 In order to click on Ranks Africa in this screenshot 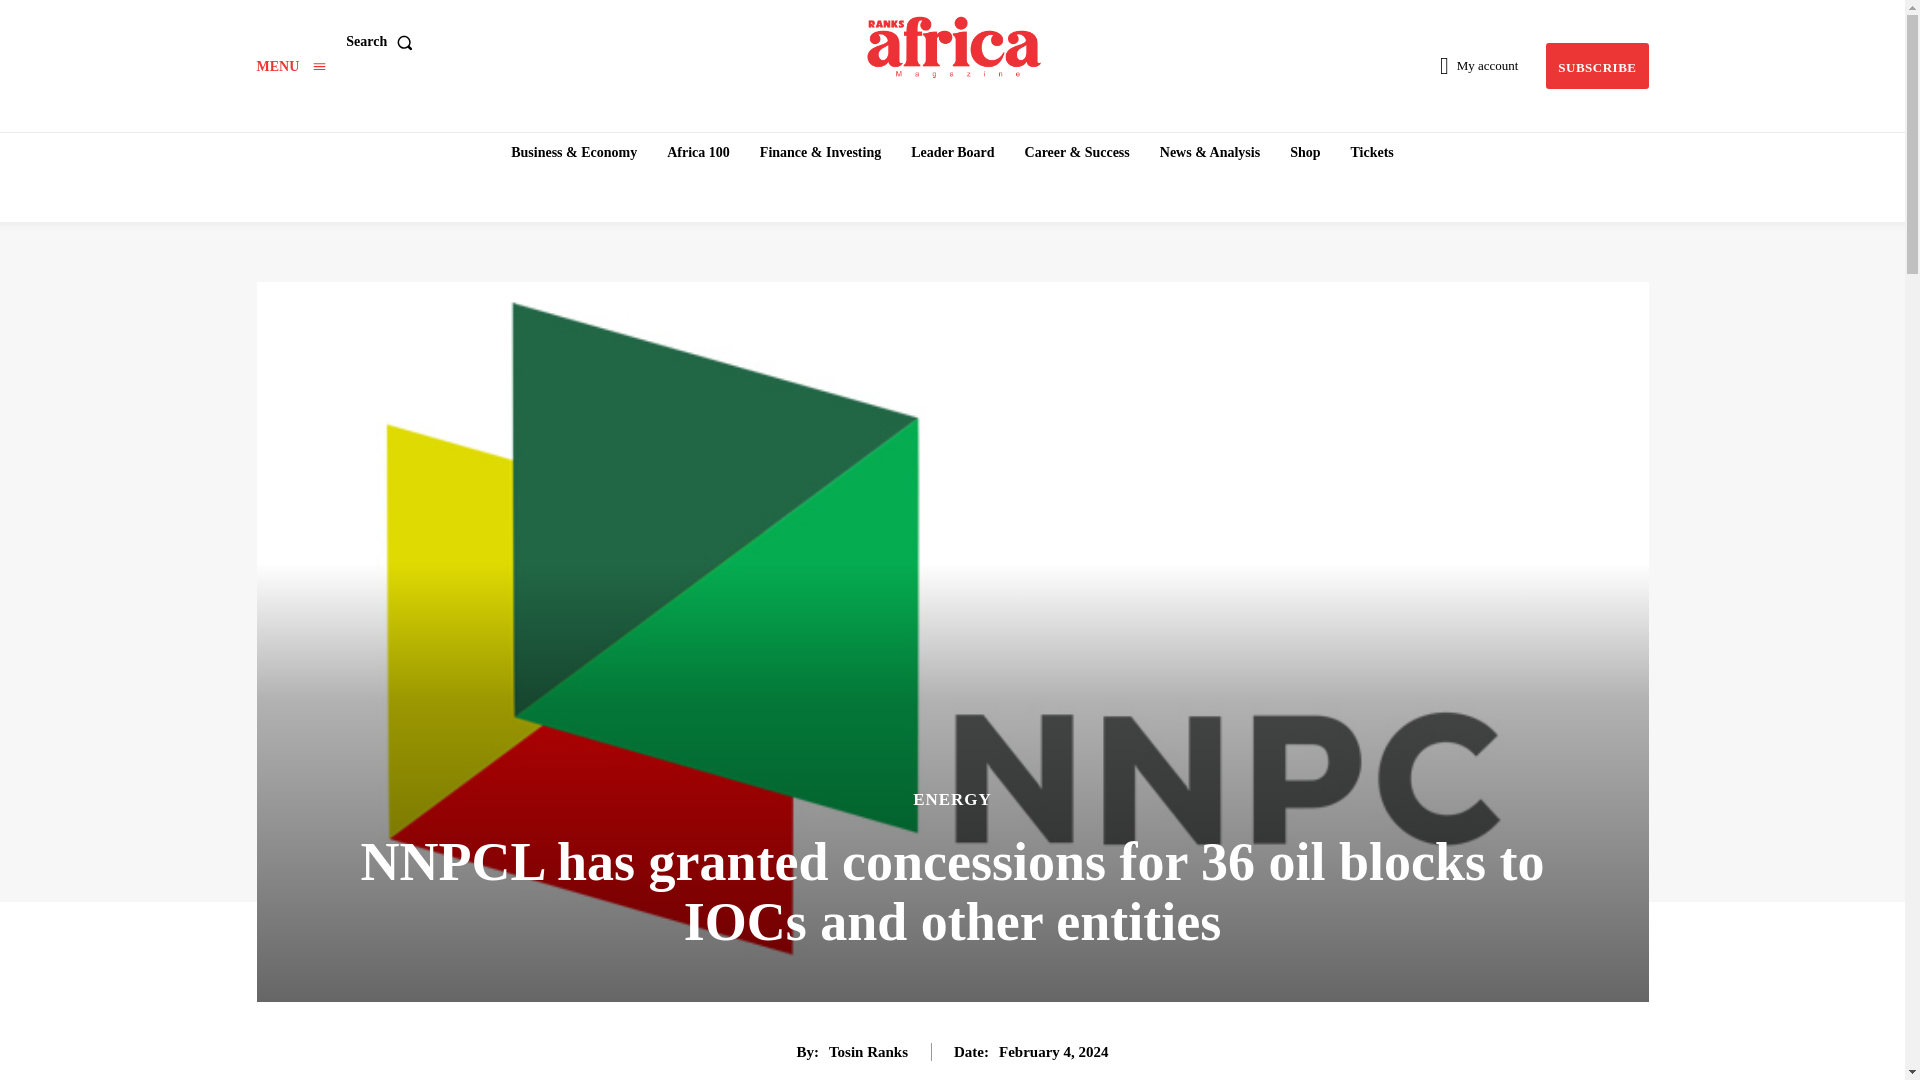, I will do `click(955, 39)`.